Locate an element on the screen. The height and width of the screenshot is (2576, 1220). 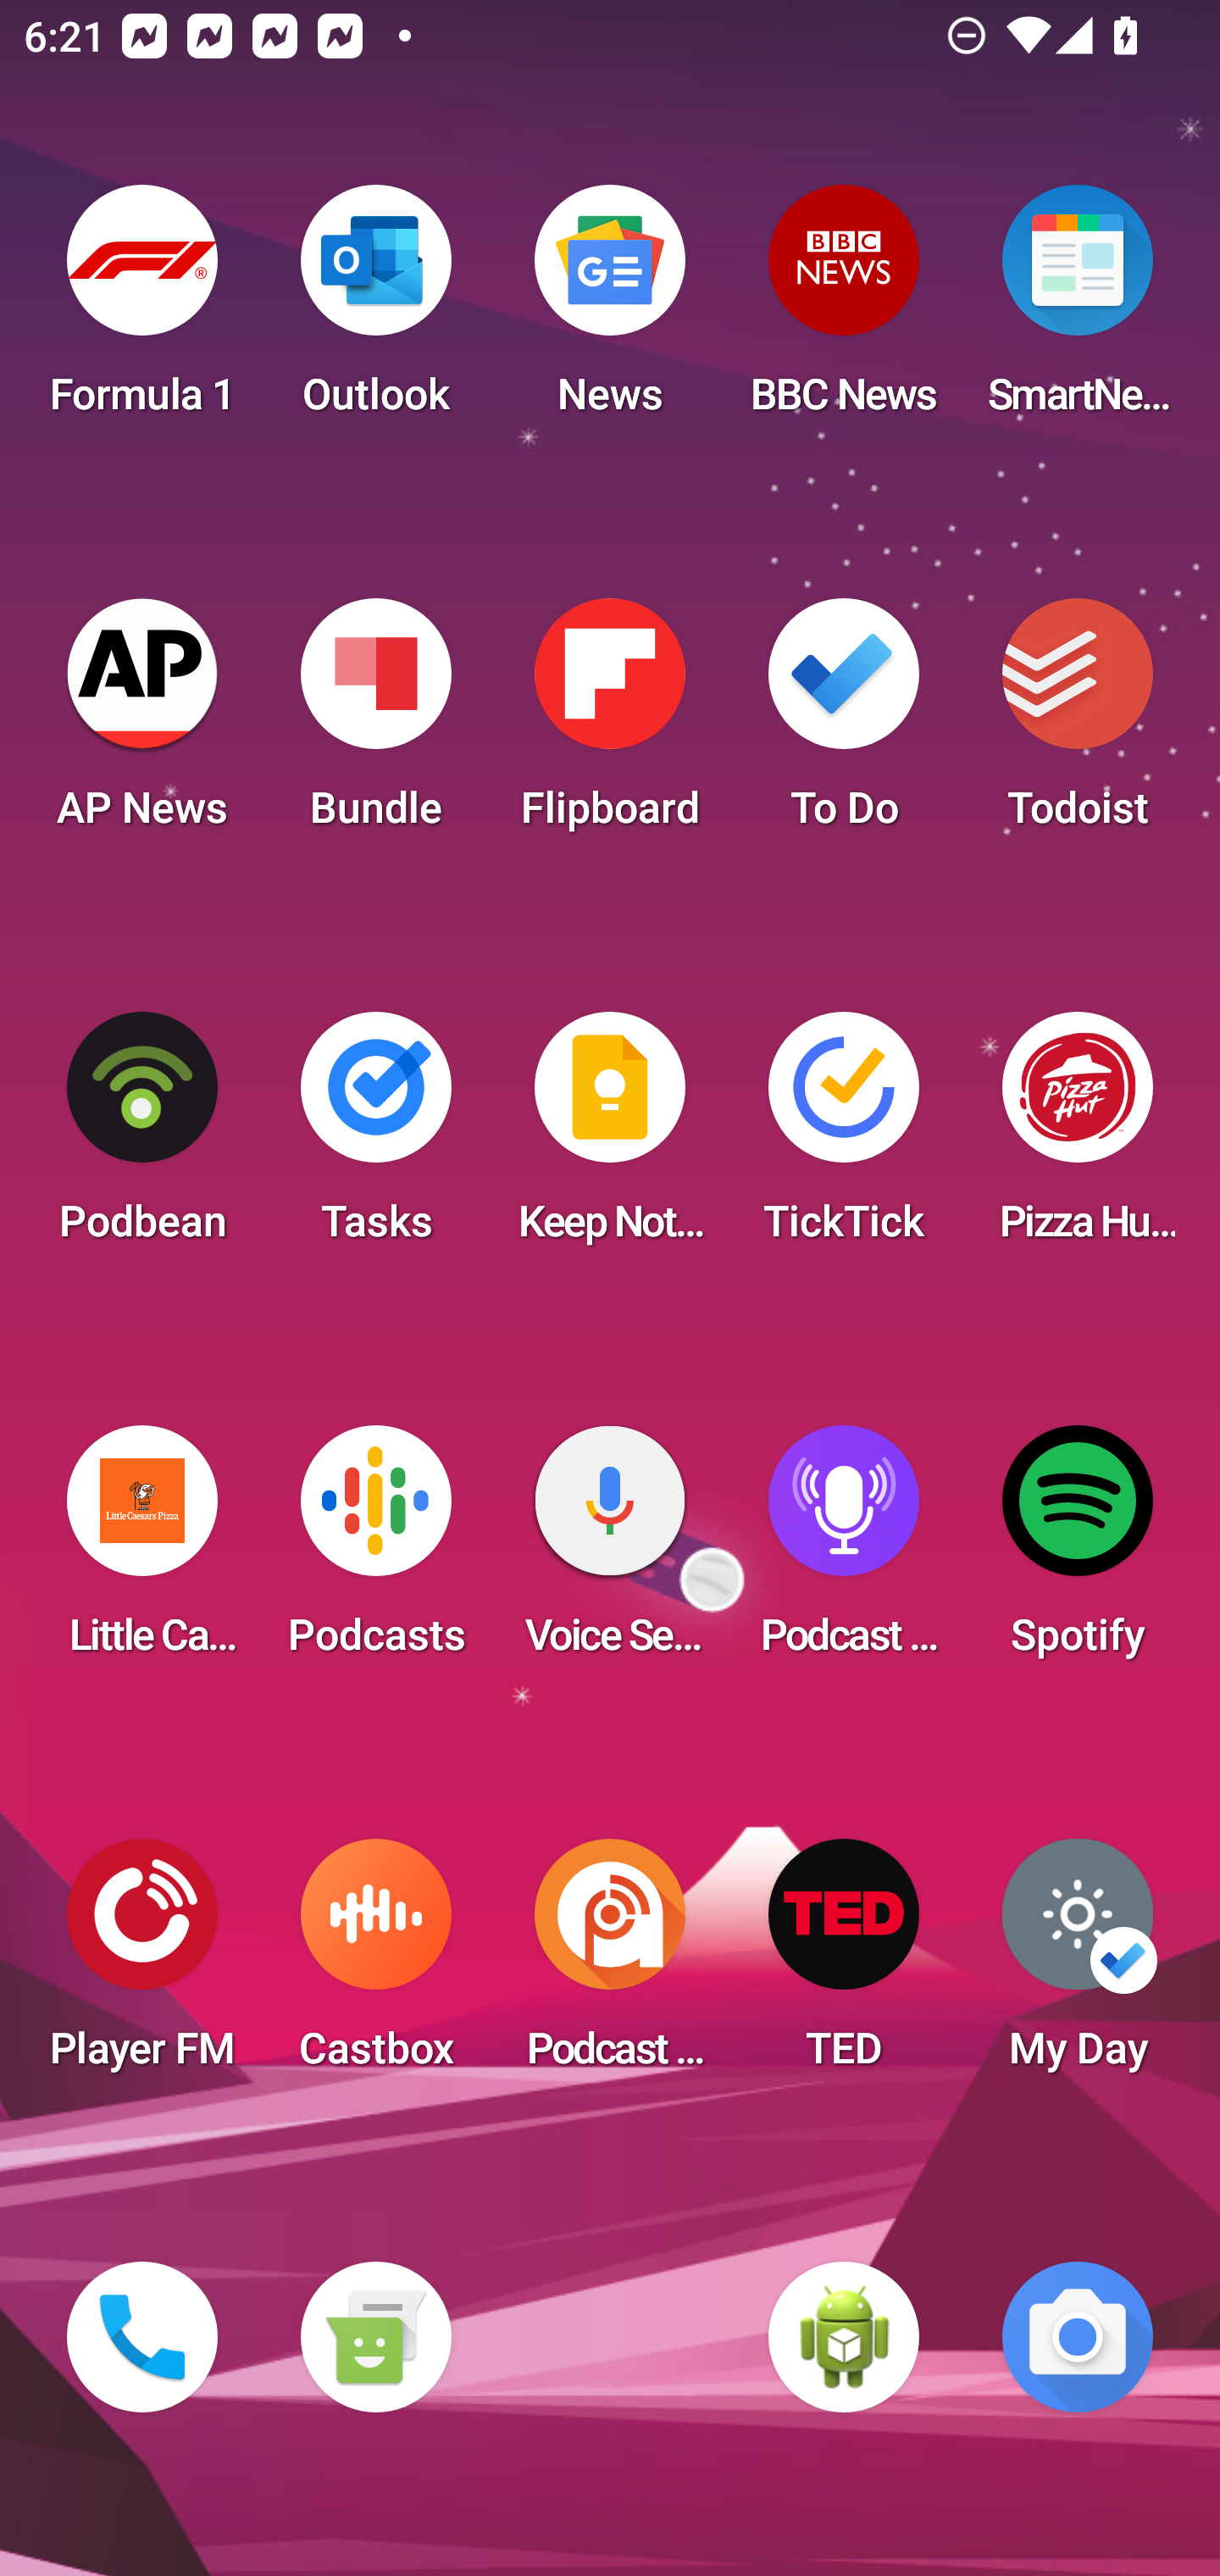
Castbox is located at coordinates (375, 1964).